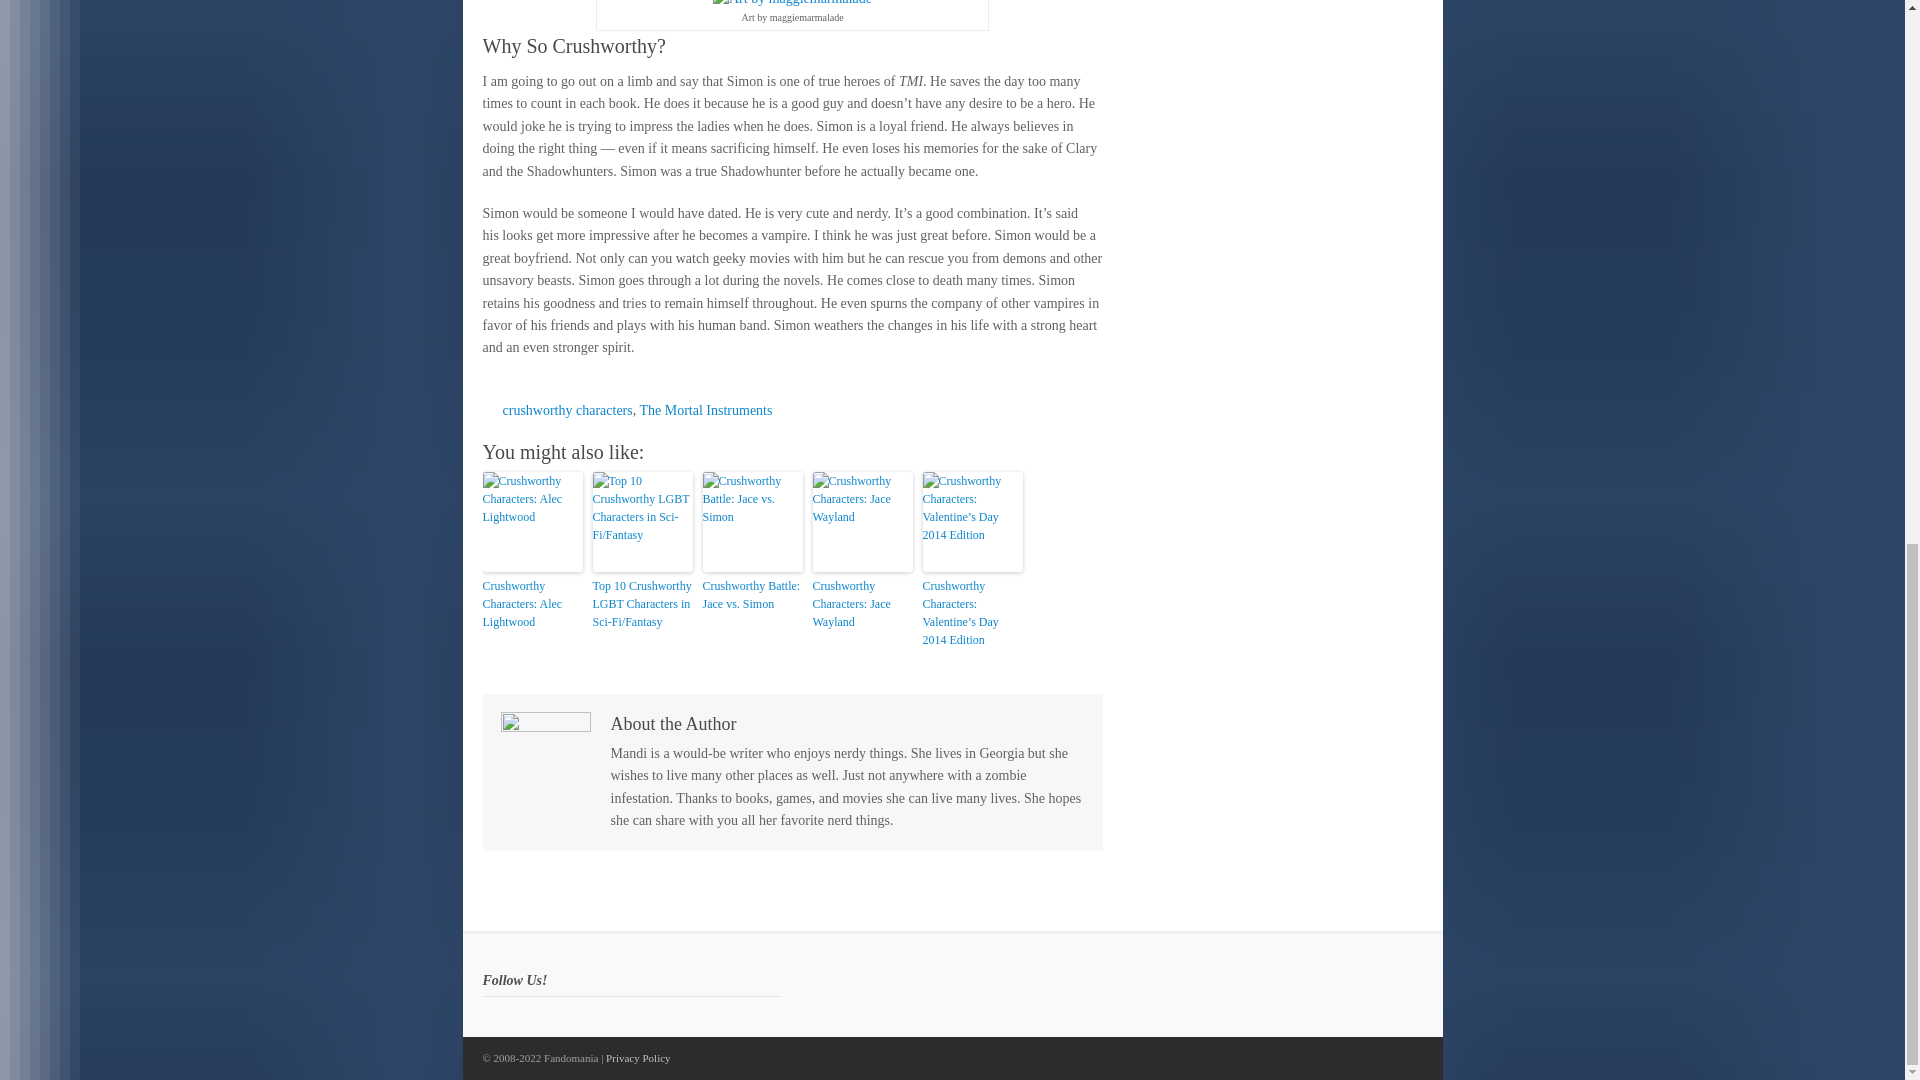 This screenshot has height=1080, width=1920. Describe the element at coordinates (862, 603) in the screenshot. I see `Crushworthy Characters: Jace Wayland` at that location.